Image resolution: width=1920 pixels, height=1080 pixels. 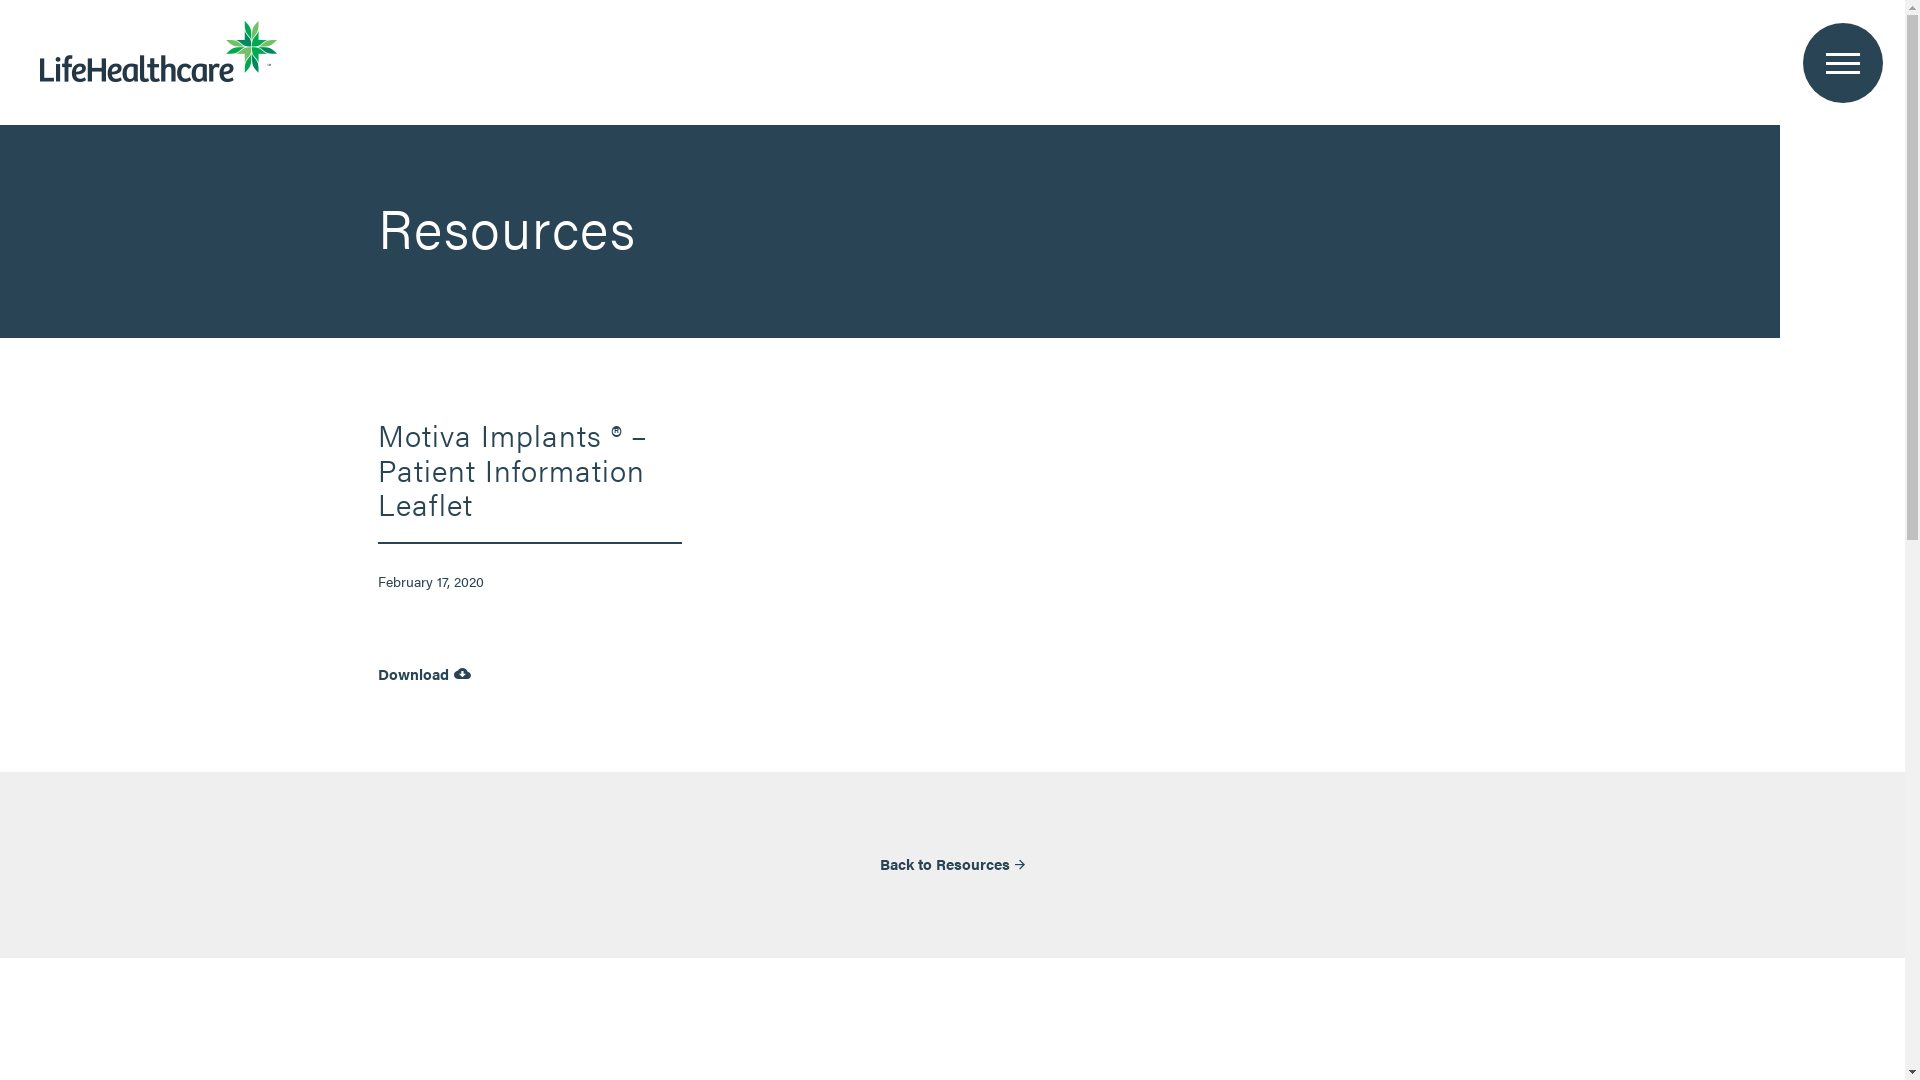 I want to click on Terms & Conditions, so click(x=1347, y=686).